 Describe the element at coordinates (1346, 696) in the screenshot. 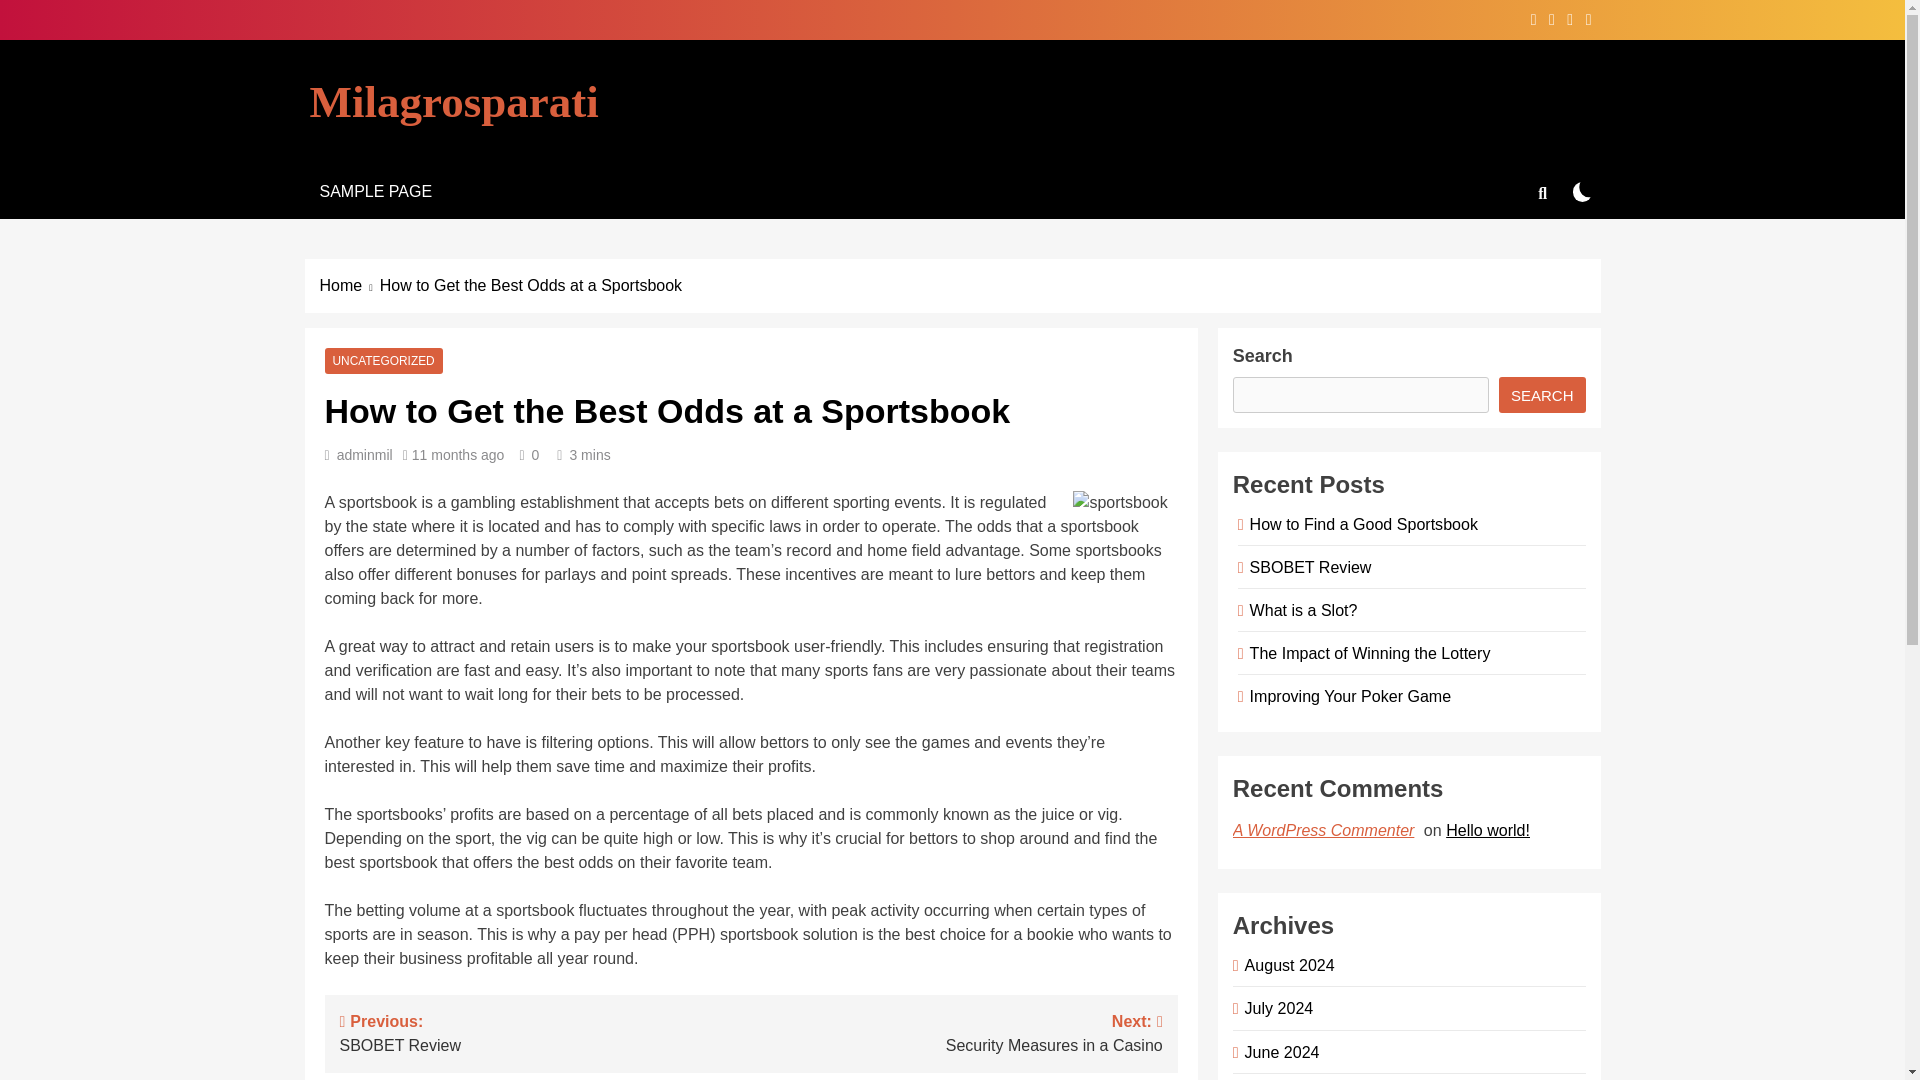

I see `11 months ago` at that location.